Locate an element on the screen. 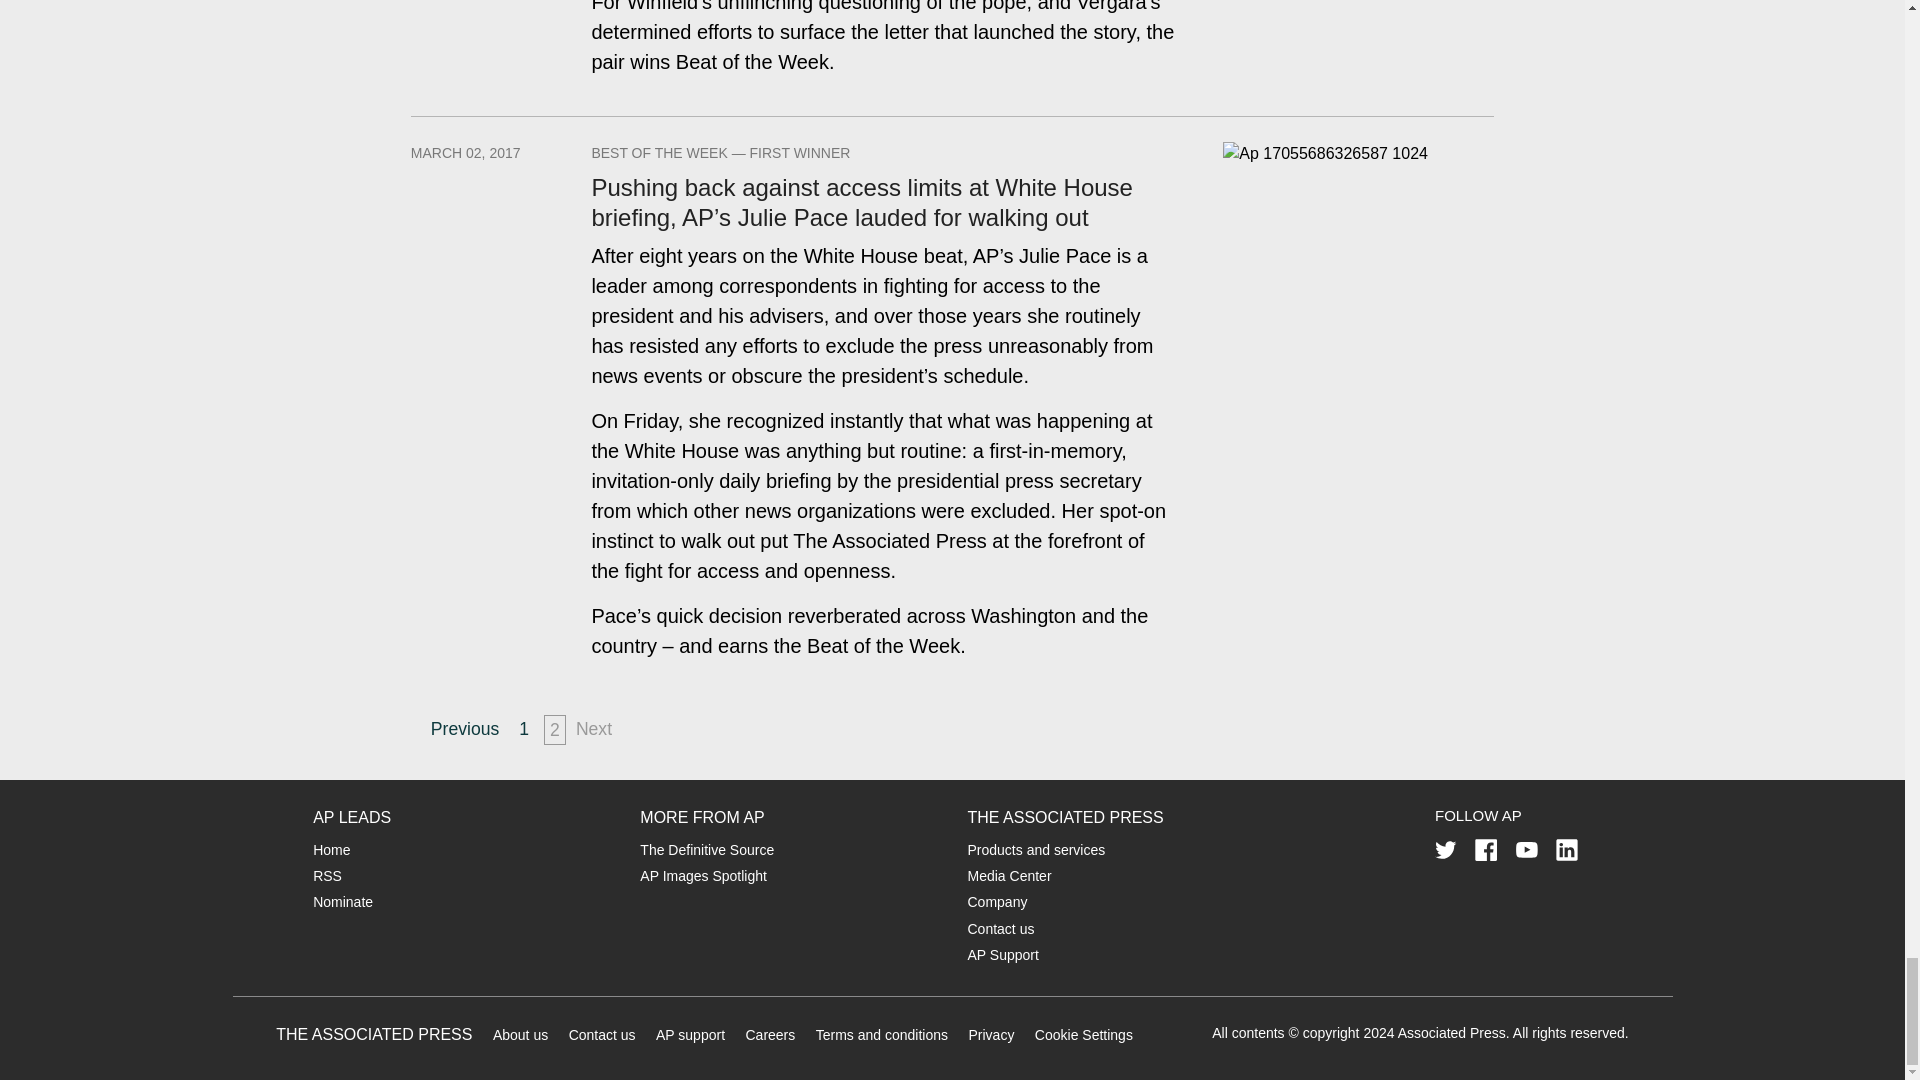 The height and width of the screenshot is (1080, 1920). Products and services is located at coordinates (1036, 850).